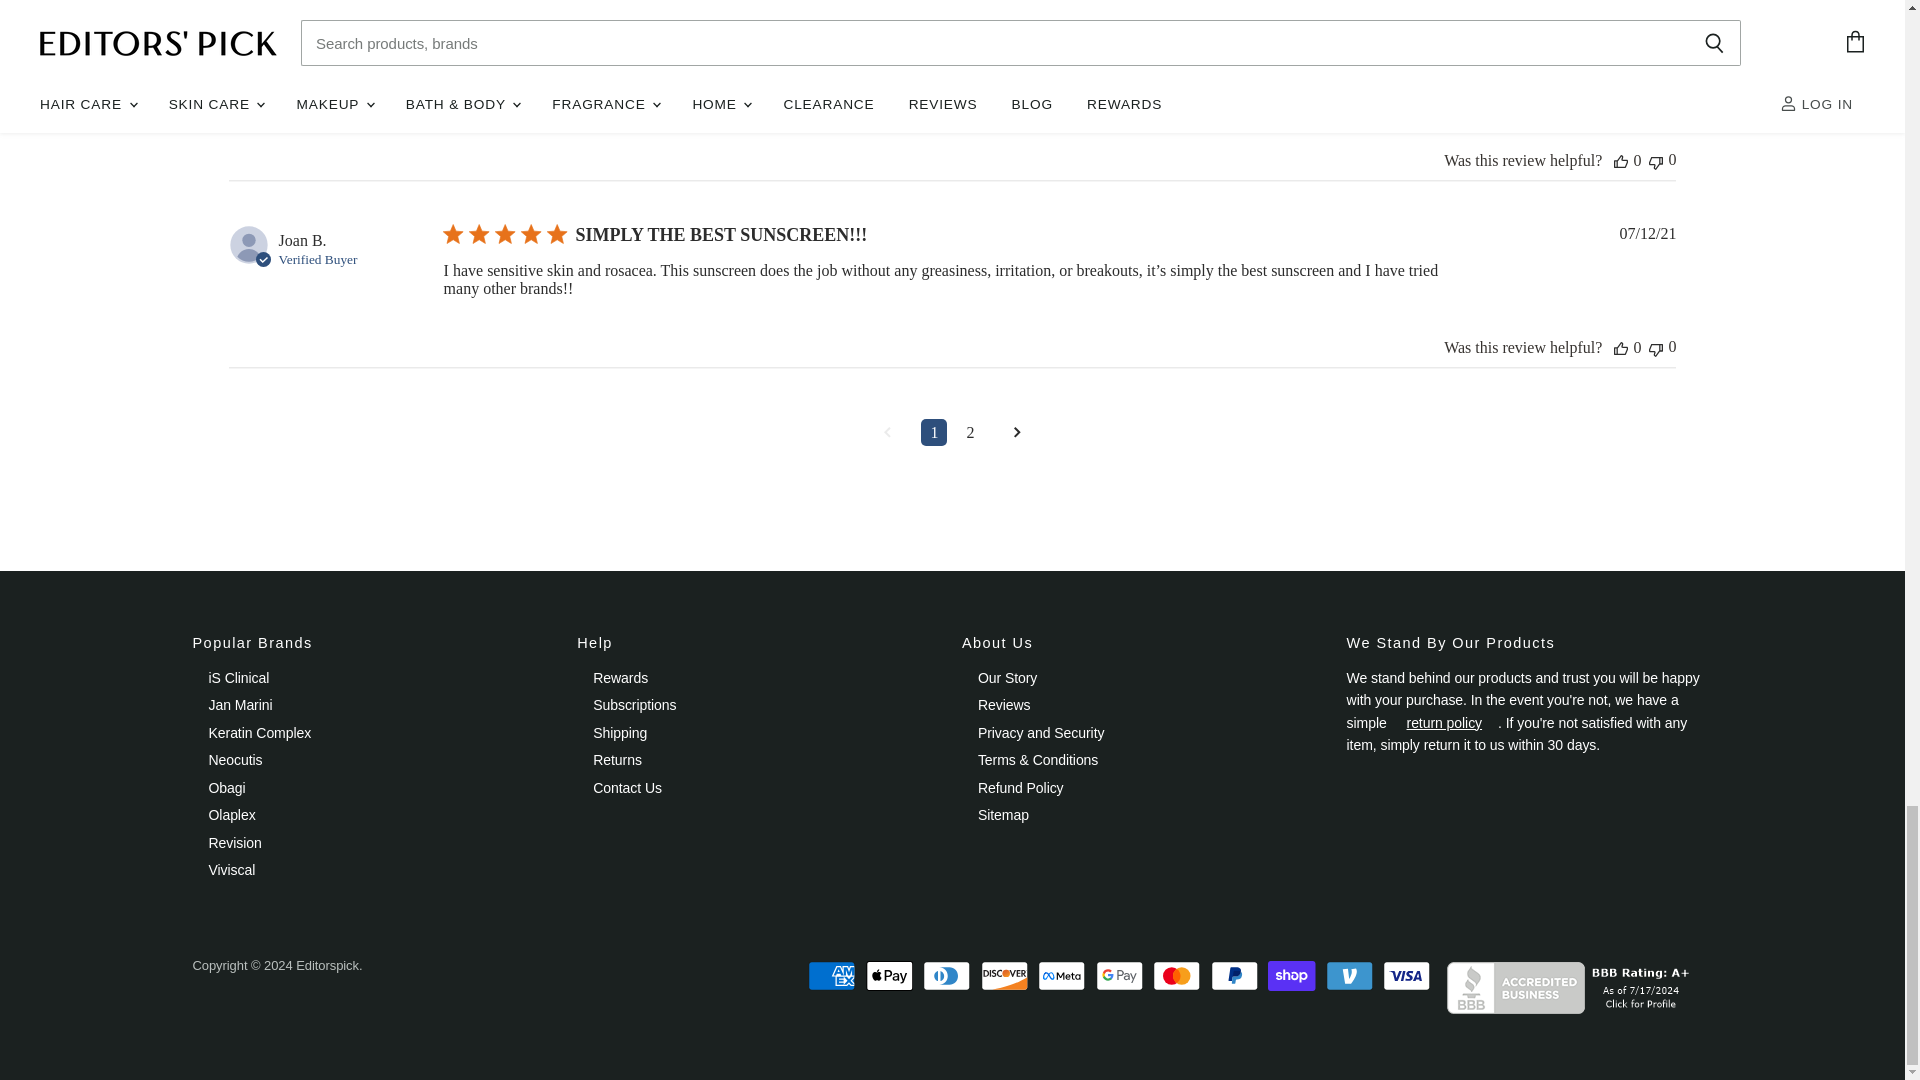  I want to click on Adrienne J., so click(314, 78).